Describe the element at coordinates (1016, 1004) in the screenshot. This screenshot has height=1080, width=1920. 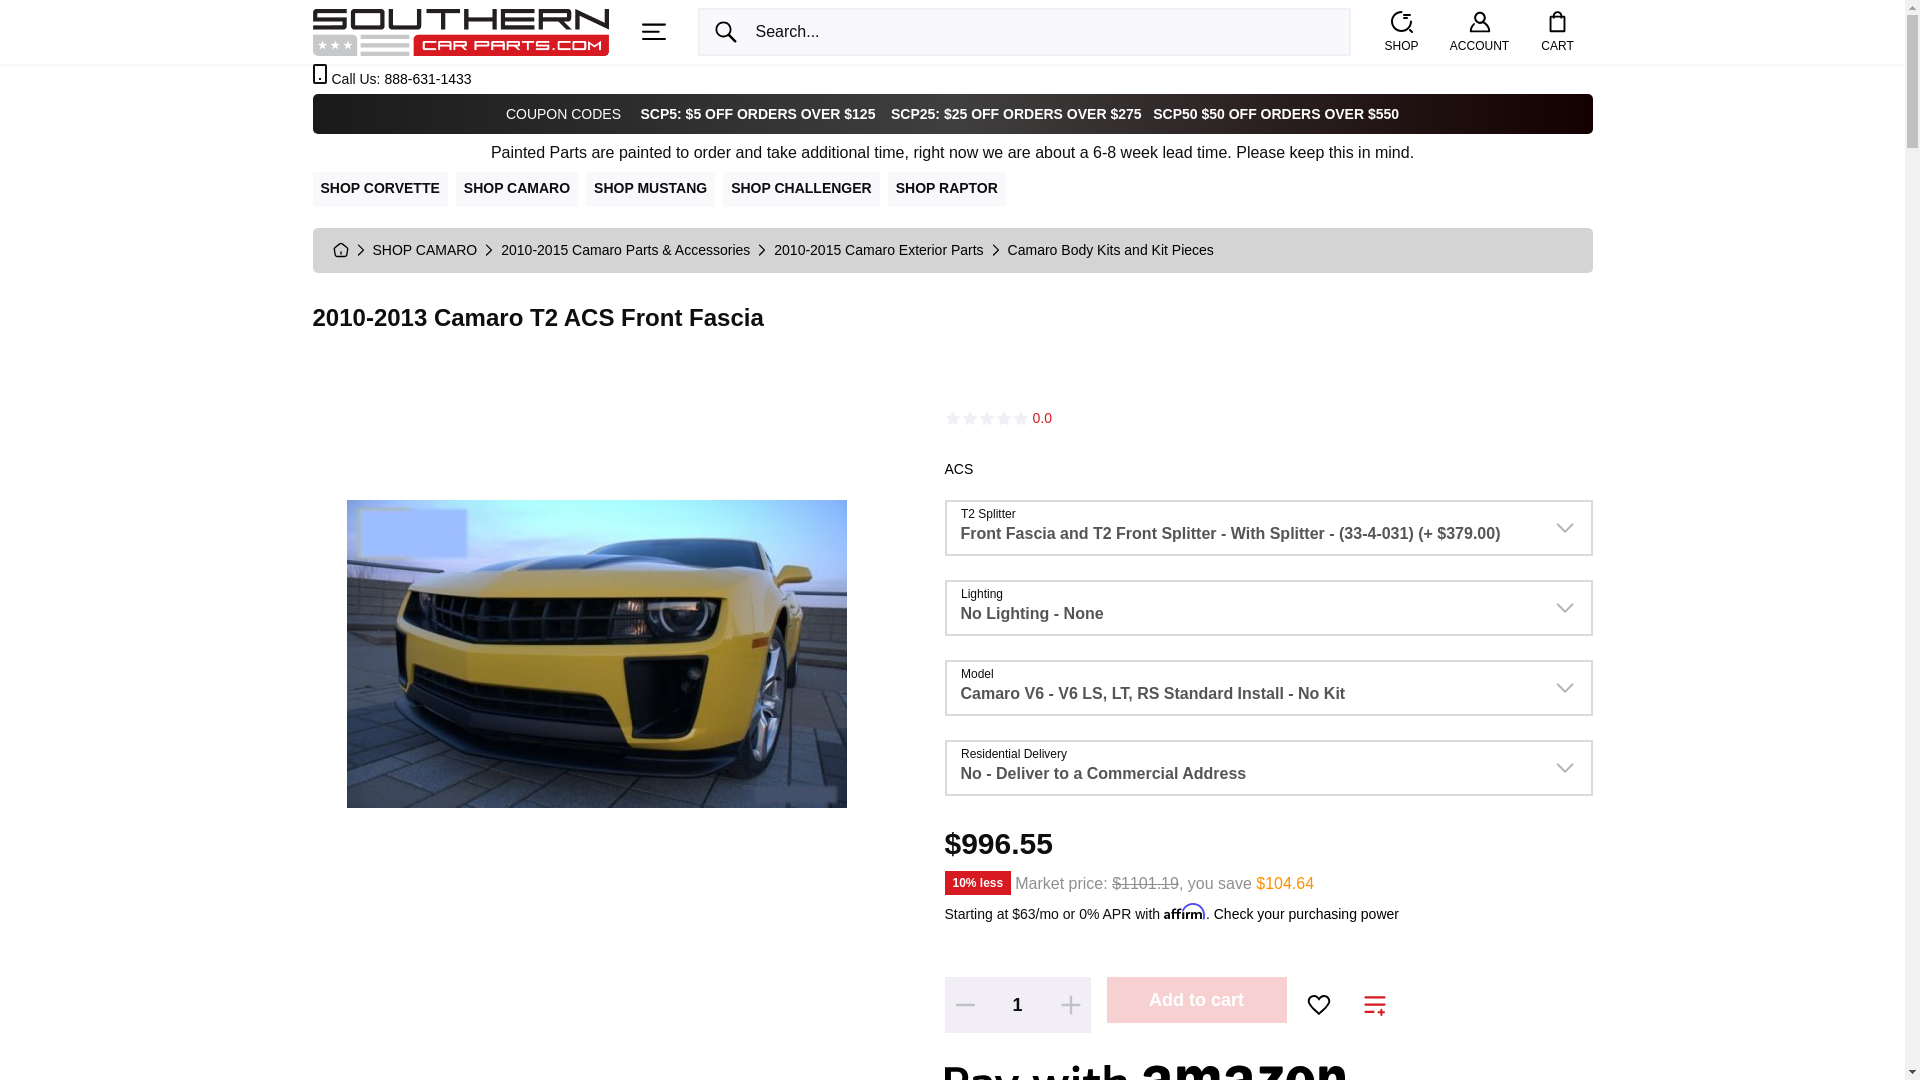
I see `Quantity` at that location.